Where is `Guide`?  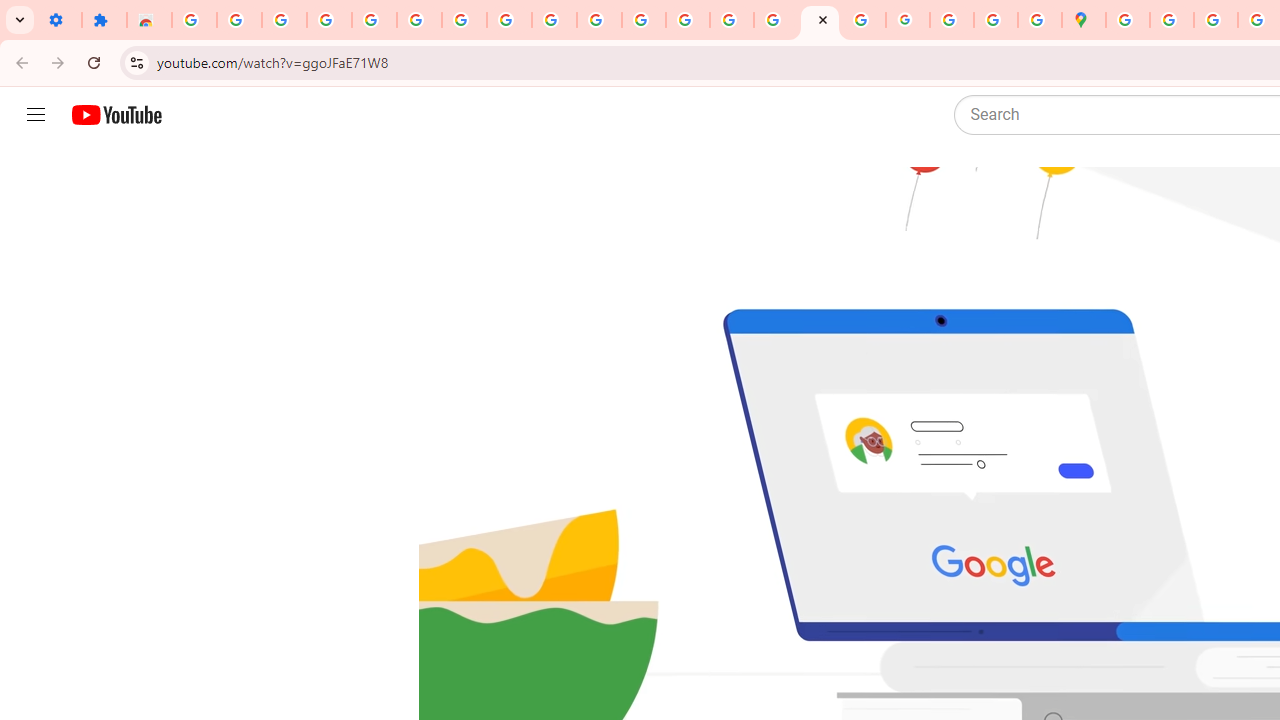
Guide is located at coordinates (36, 115).